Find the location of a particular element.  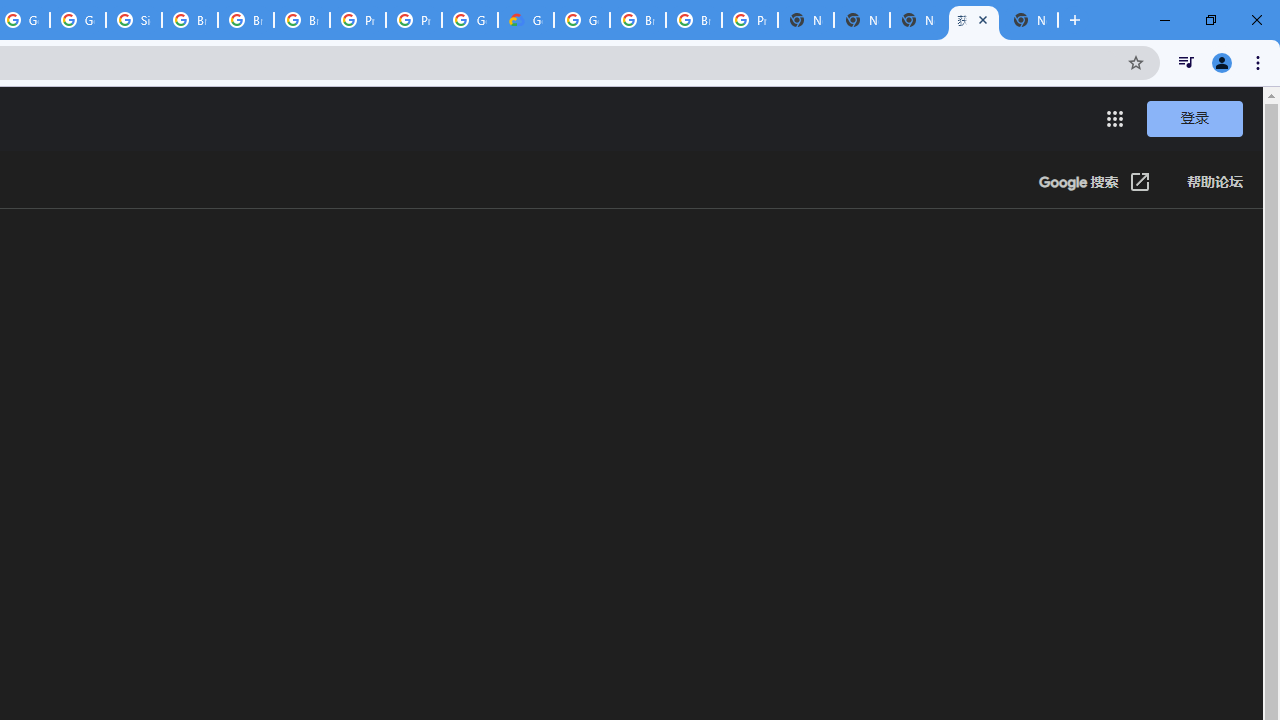

Browse Chrome as a guest - Computer - Google Chrome Help is located at coordinates (190, 20).